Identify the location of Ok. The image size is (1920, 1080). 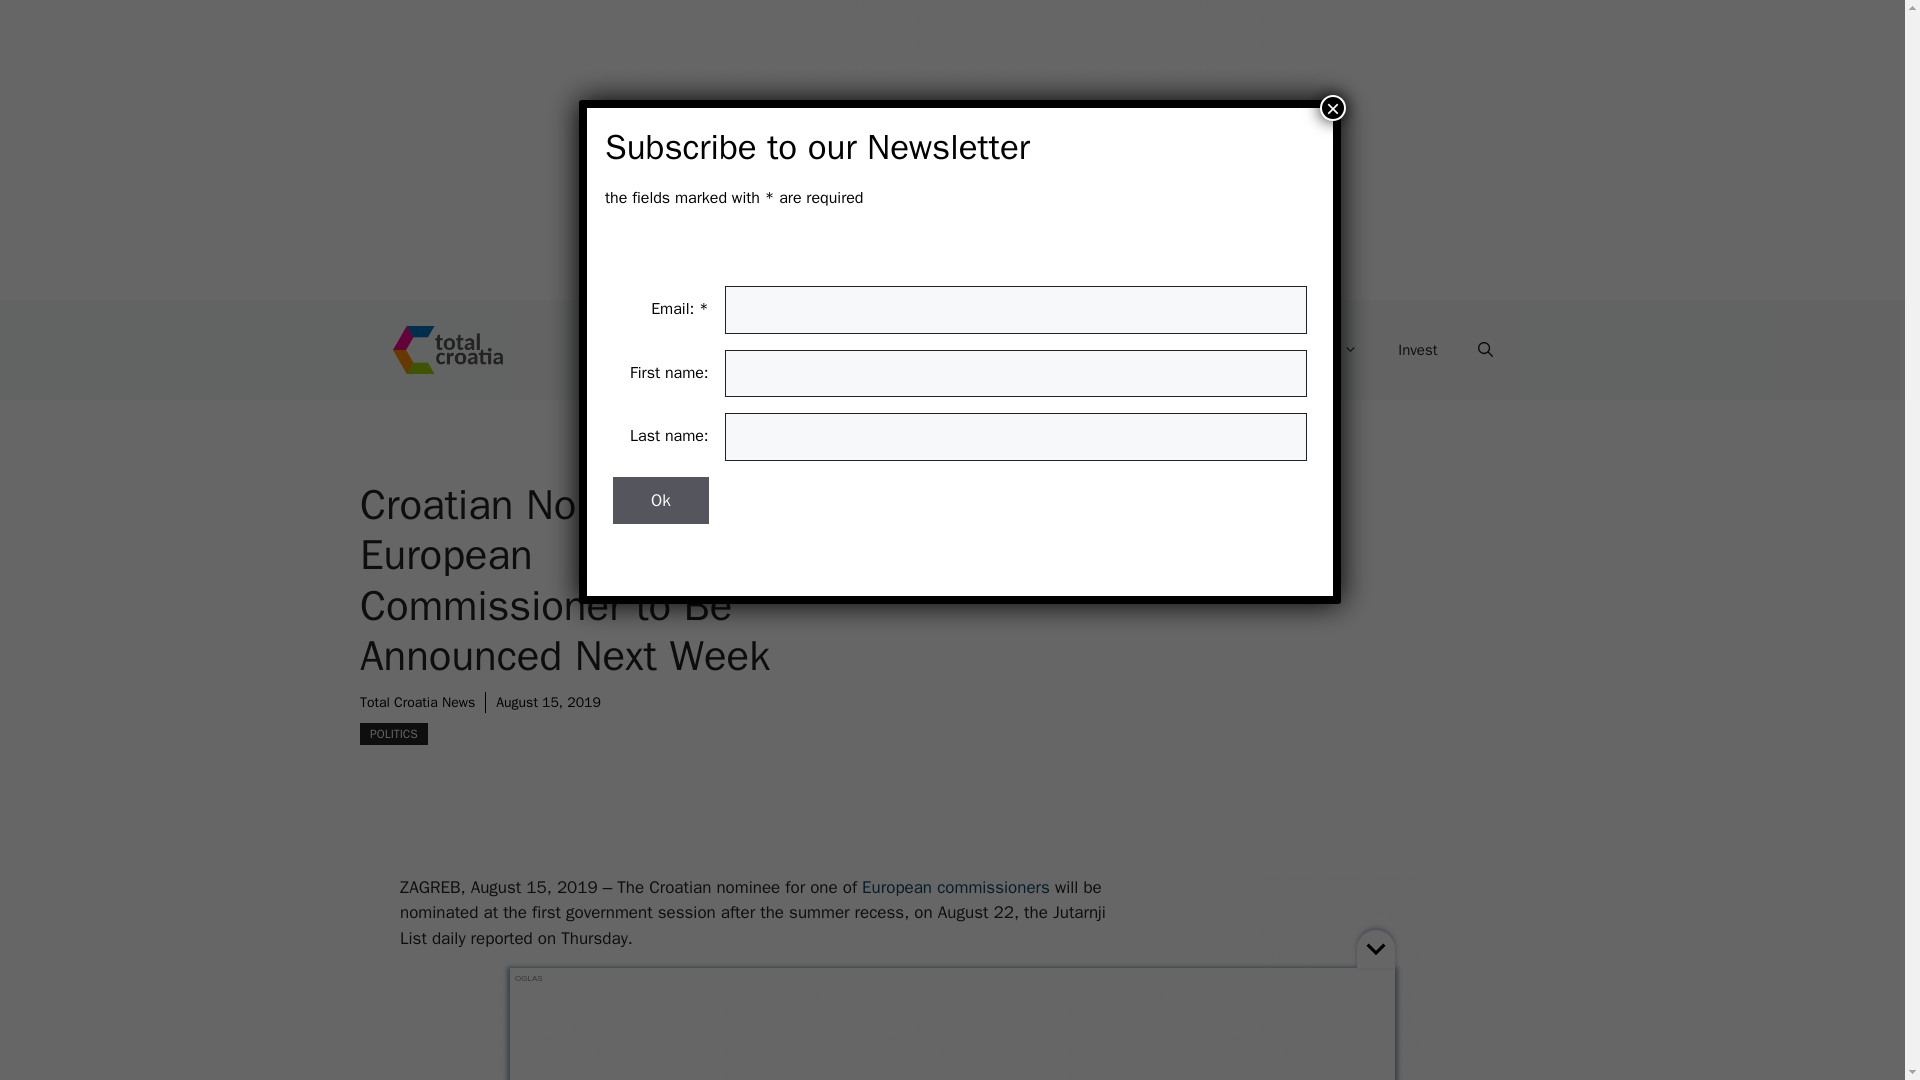
(660, 500).